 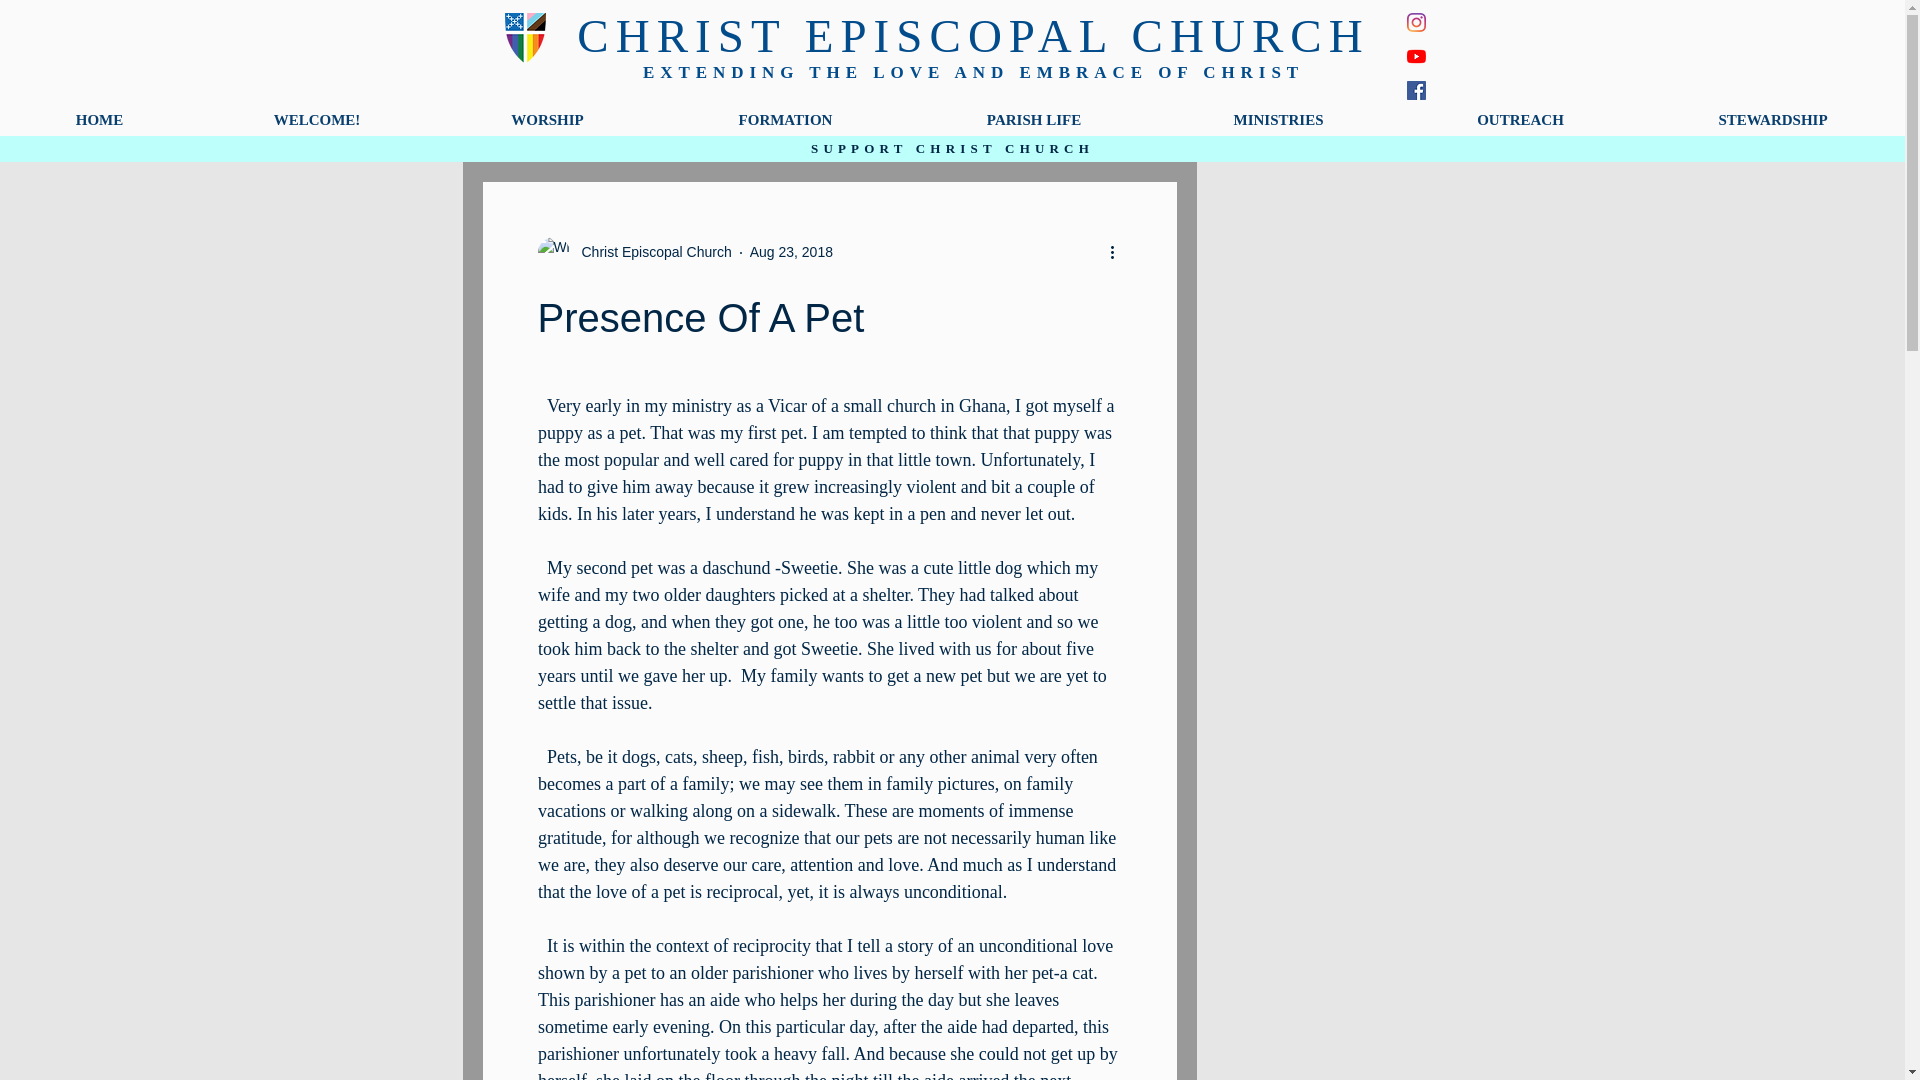 I want to click on FORMATION, so click(x=785, y=119).